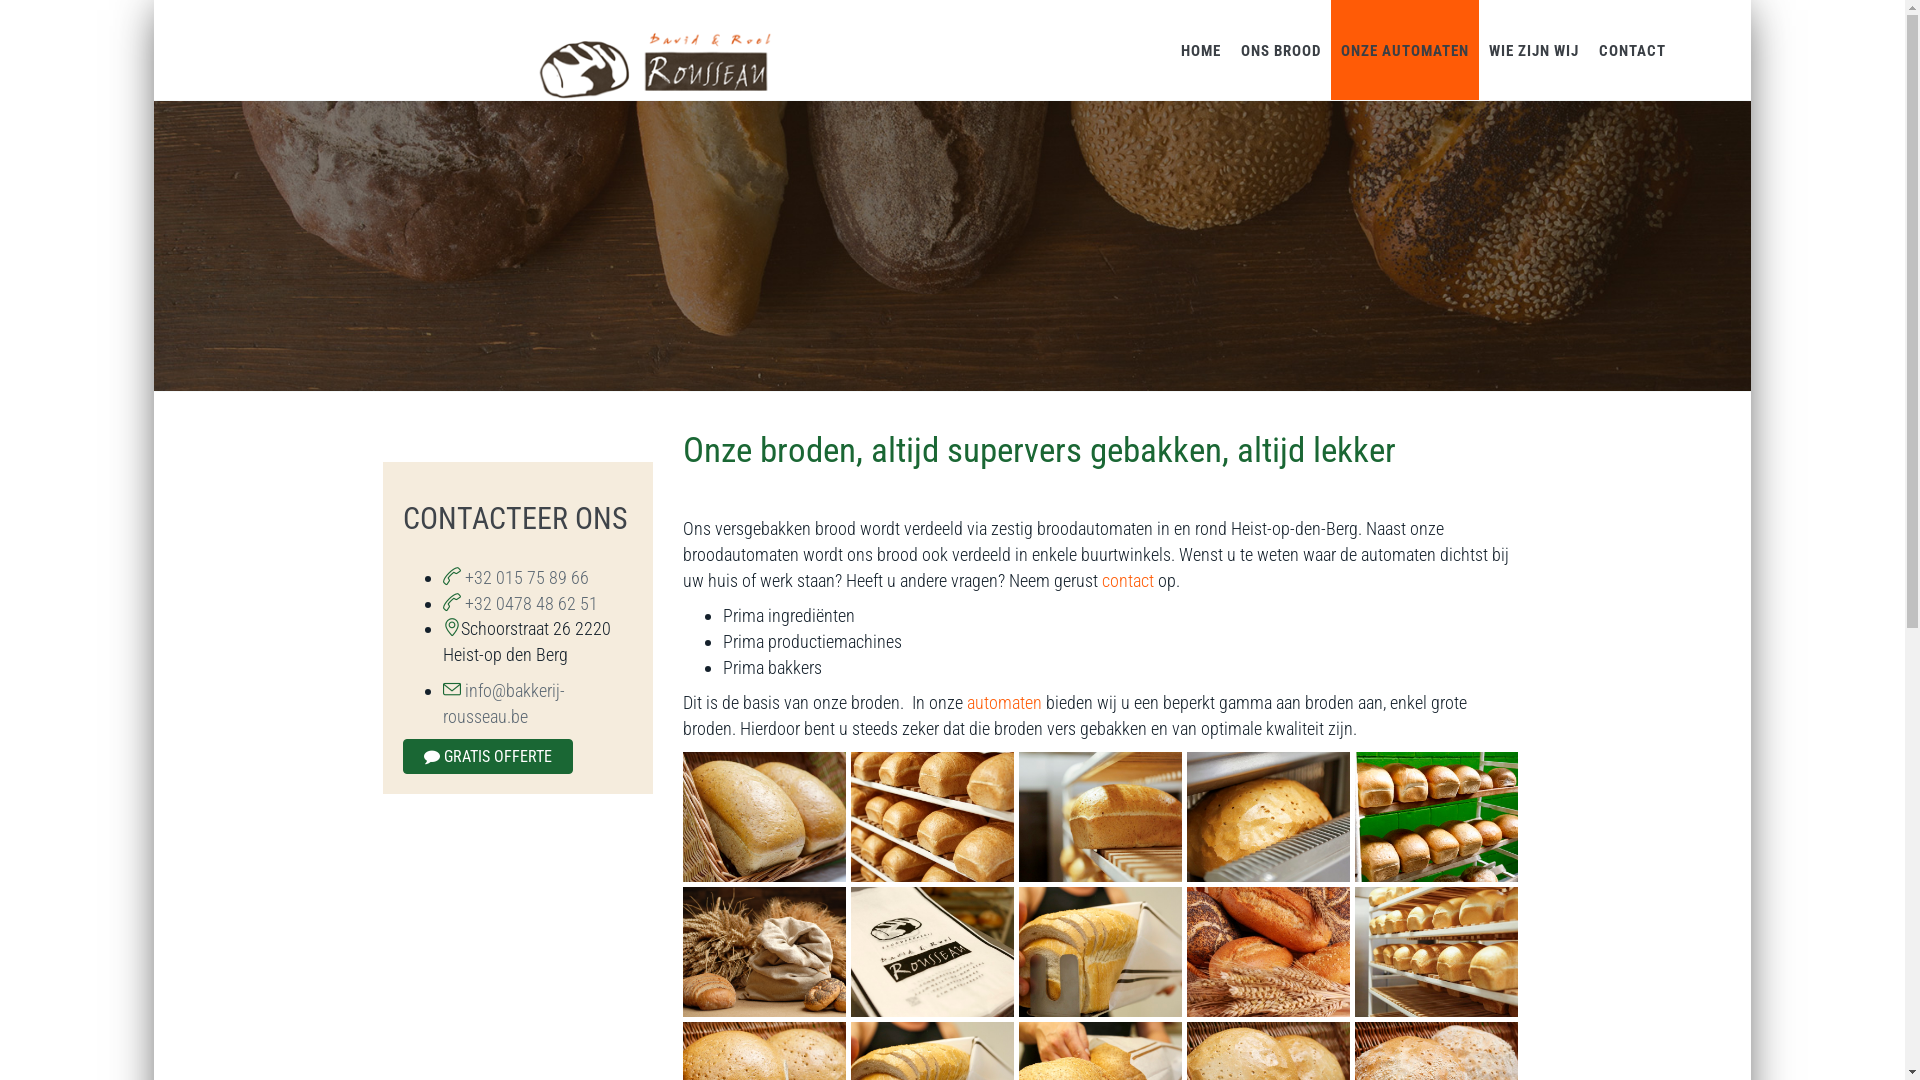 This screenshot has width=1920, height=1080. What do you see at coordinates (1004, 702) in the screenshot?
I see `automaten` at bounding box center [1004, 702].